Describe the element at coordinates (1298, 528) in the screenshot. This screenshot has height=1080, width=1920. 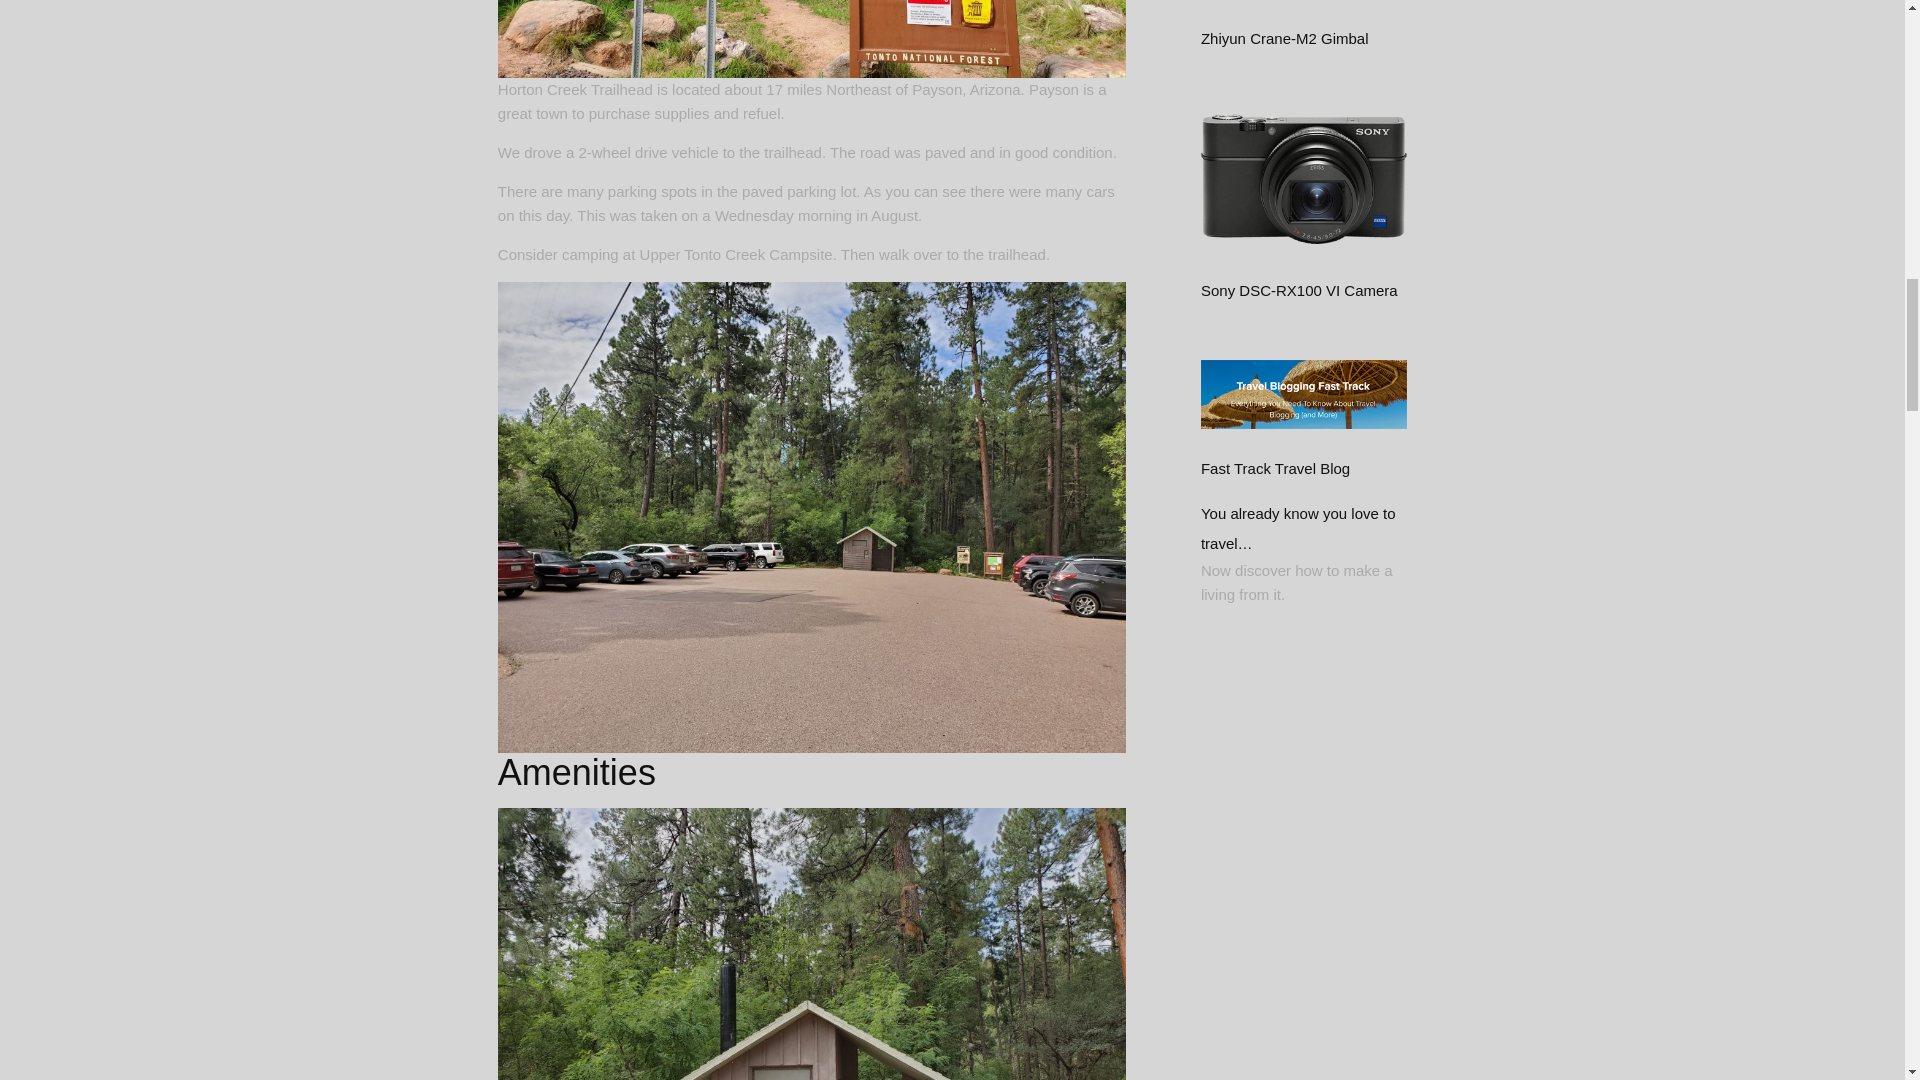
I see `Fast Track Travel Blog` at that location.